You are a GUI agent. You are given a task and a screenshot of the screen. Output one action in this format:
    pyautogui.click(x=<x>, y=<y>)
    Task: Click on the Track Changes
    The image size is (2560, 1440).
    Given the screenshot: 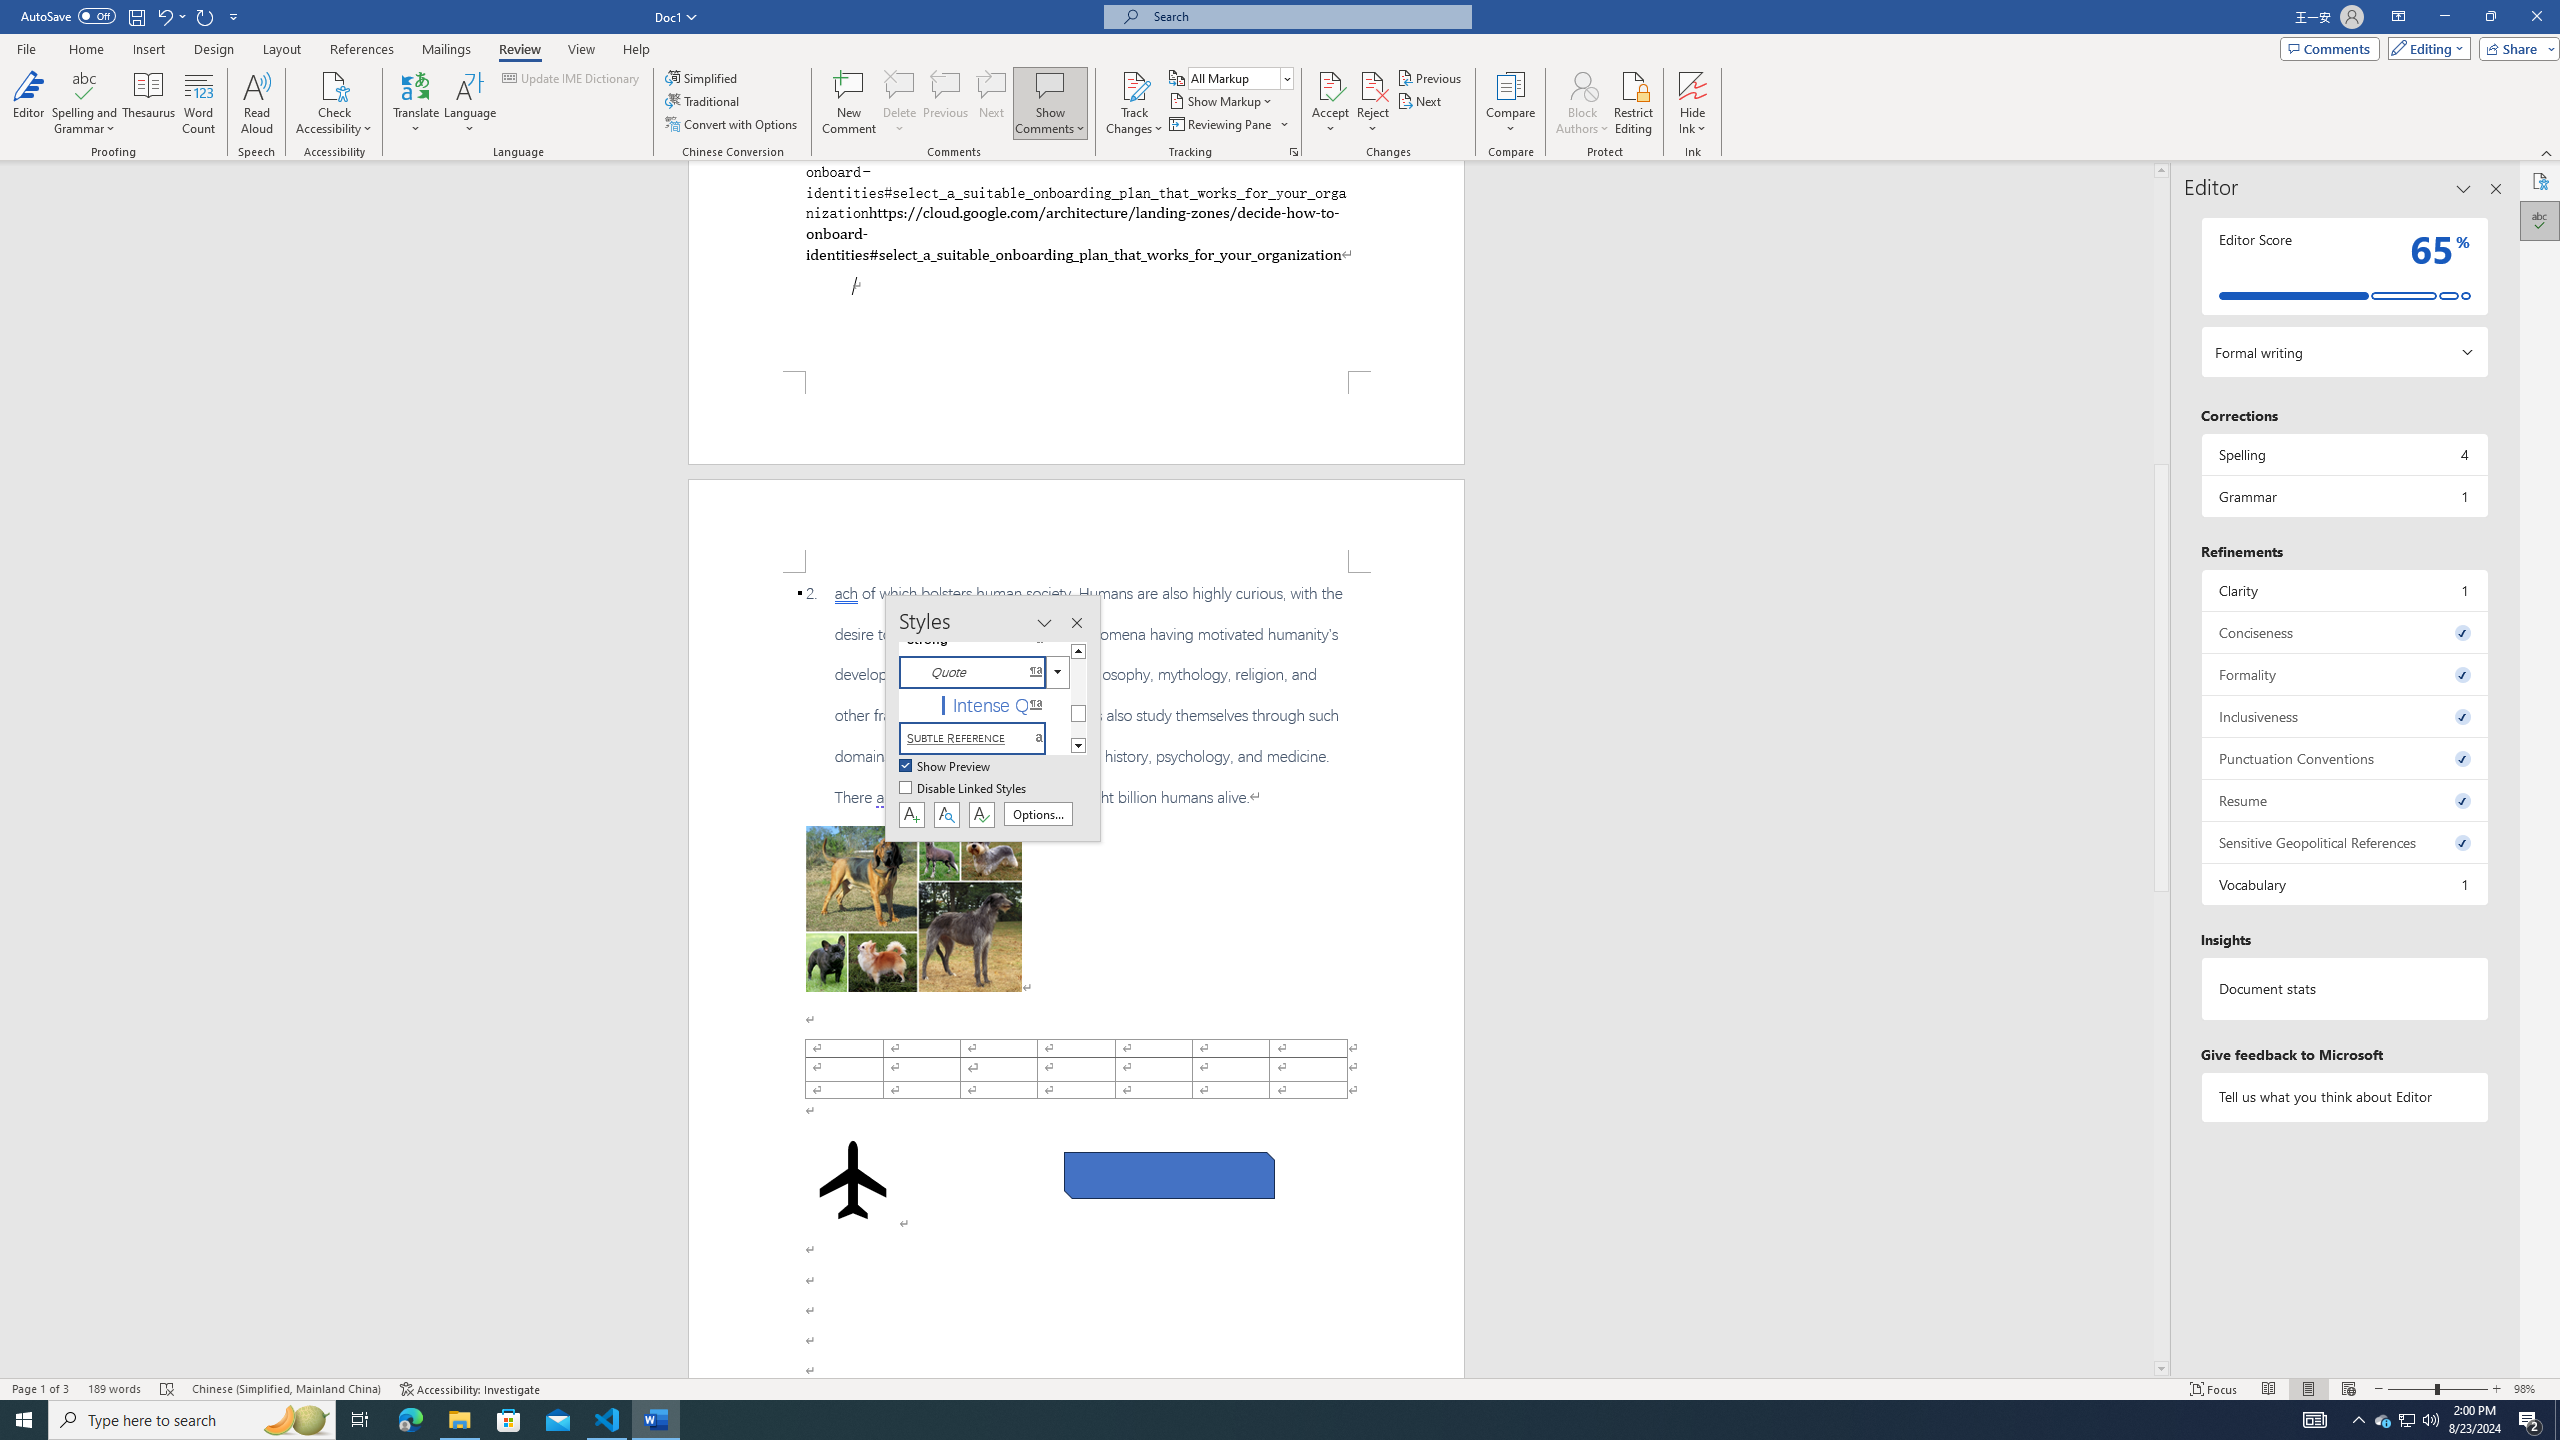 What is the action you would take?
    pyautogui.click(x=1134, y=103)
    